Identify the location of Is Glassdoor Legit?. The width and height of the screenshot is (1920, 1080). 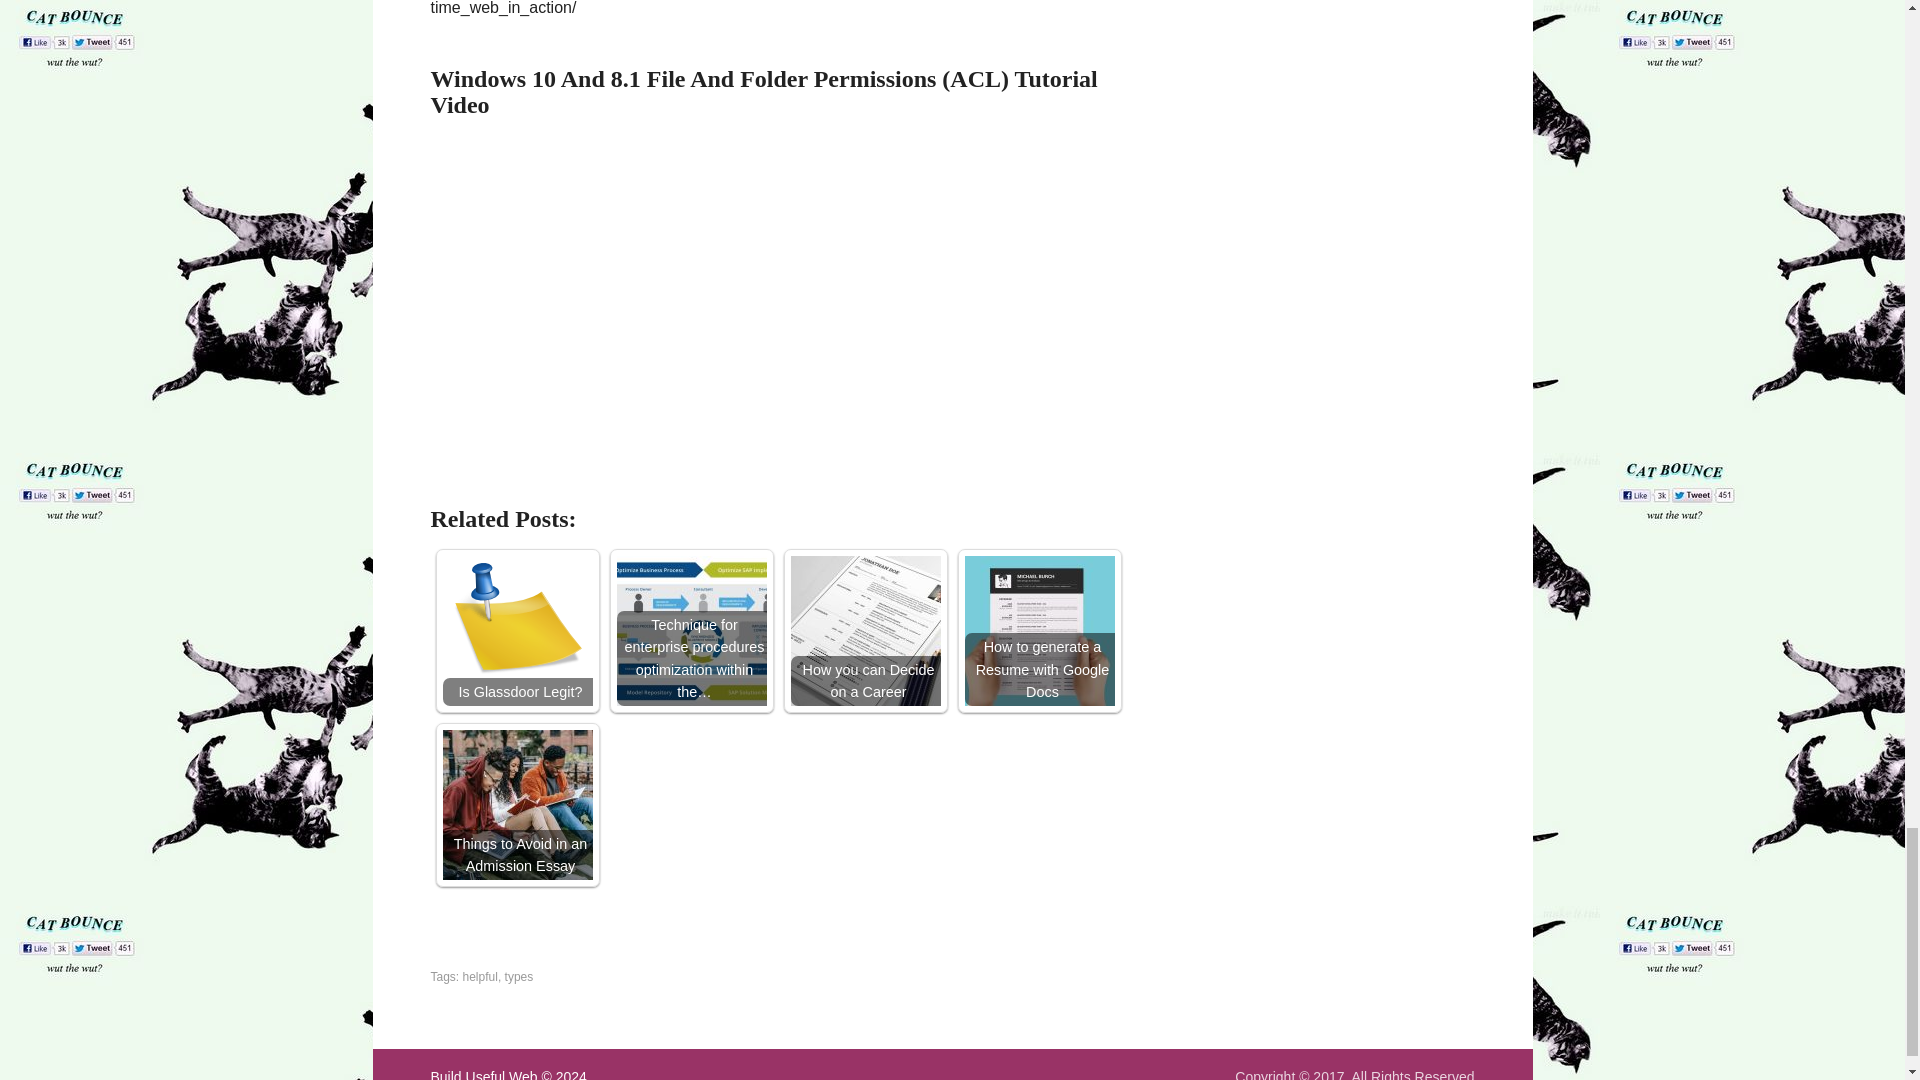
(516, 631).